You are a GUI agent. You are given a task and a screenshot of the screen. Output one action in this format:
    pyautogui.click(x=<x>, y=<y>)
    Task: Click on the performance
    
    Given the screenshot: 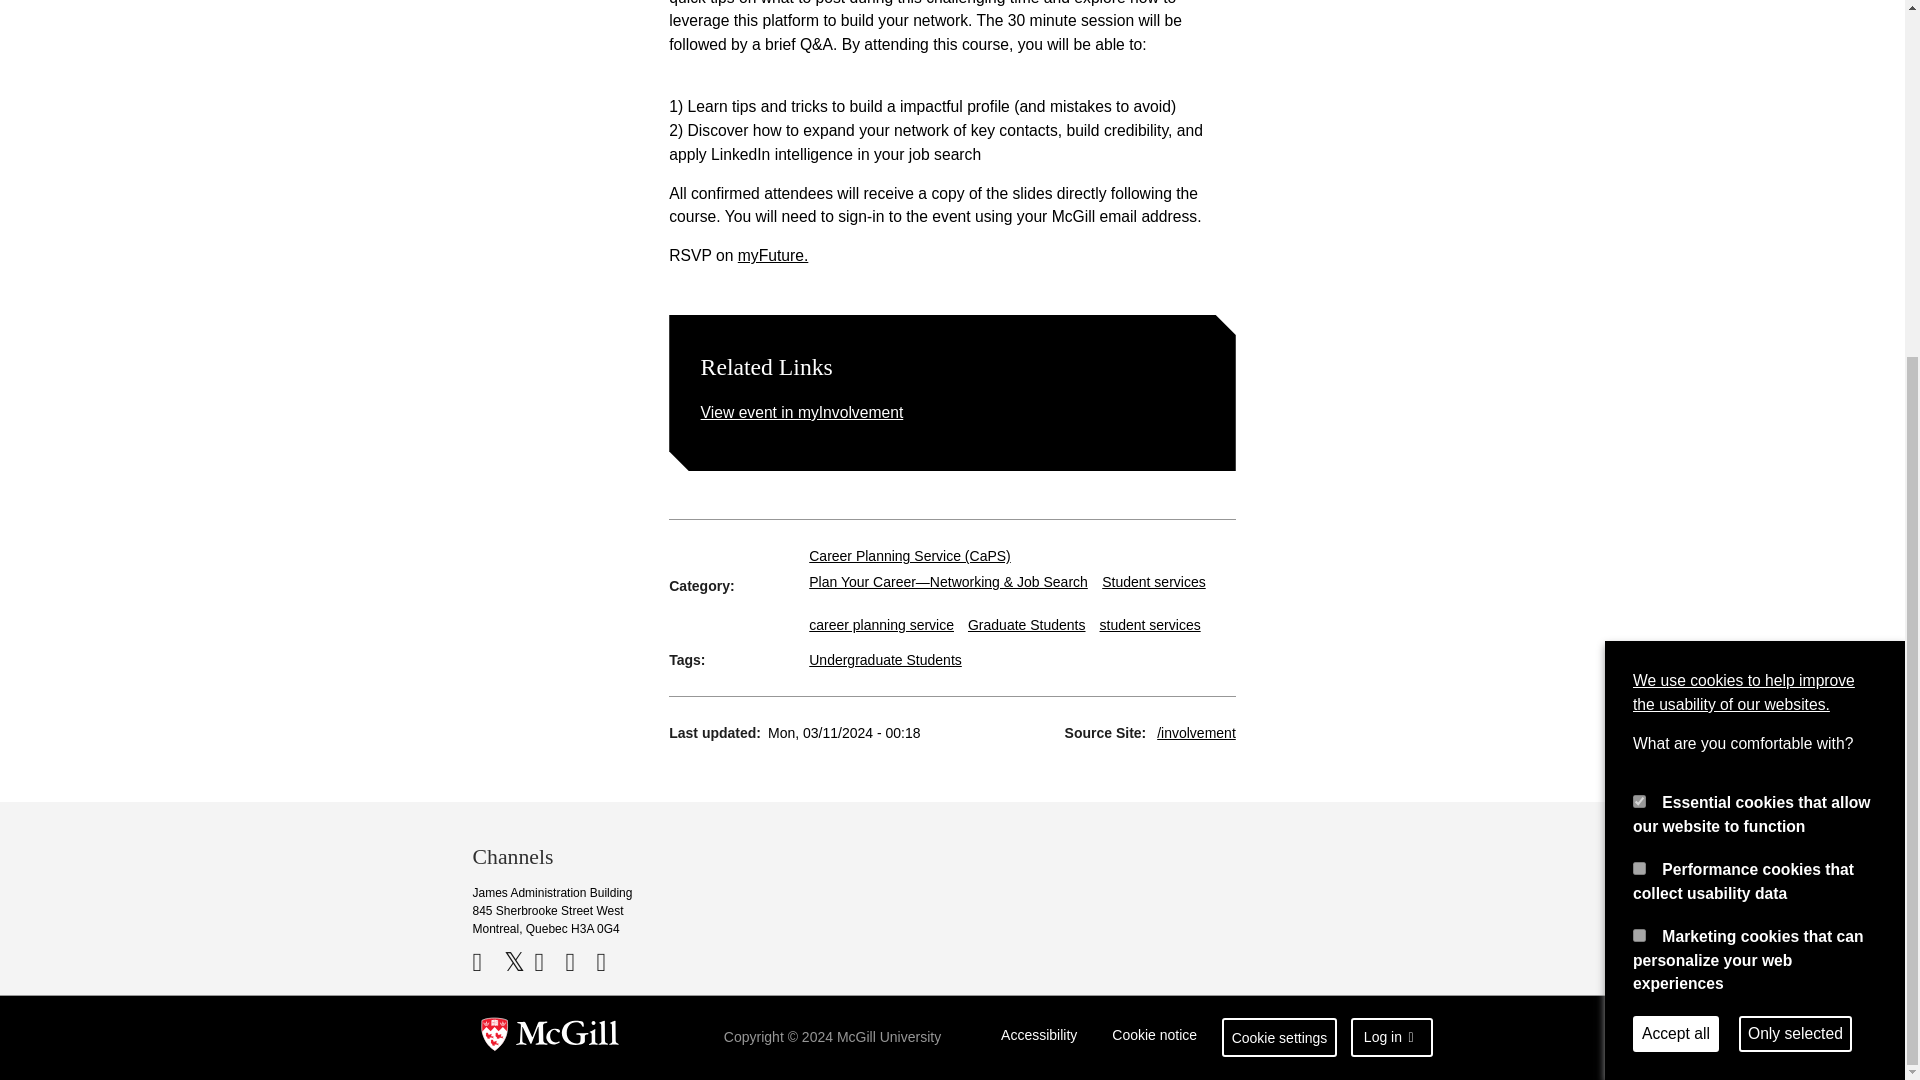 What is the action you would take?
    pyautogui.click(x=1639, y=346)
    